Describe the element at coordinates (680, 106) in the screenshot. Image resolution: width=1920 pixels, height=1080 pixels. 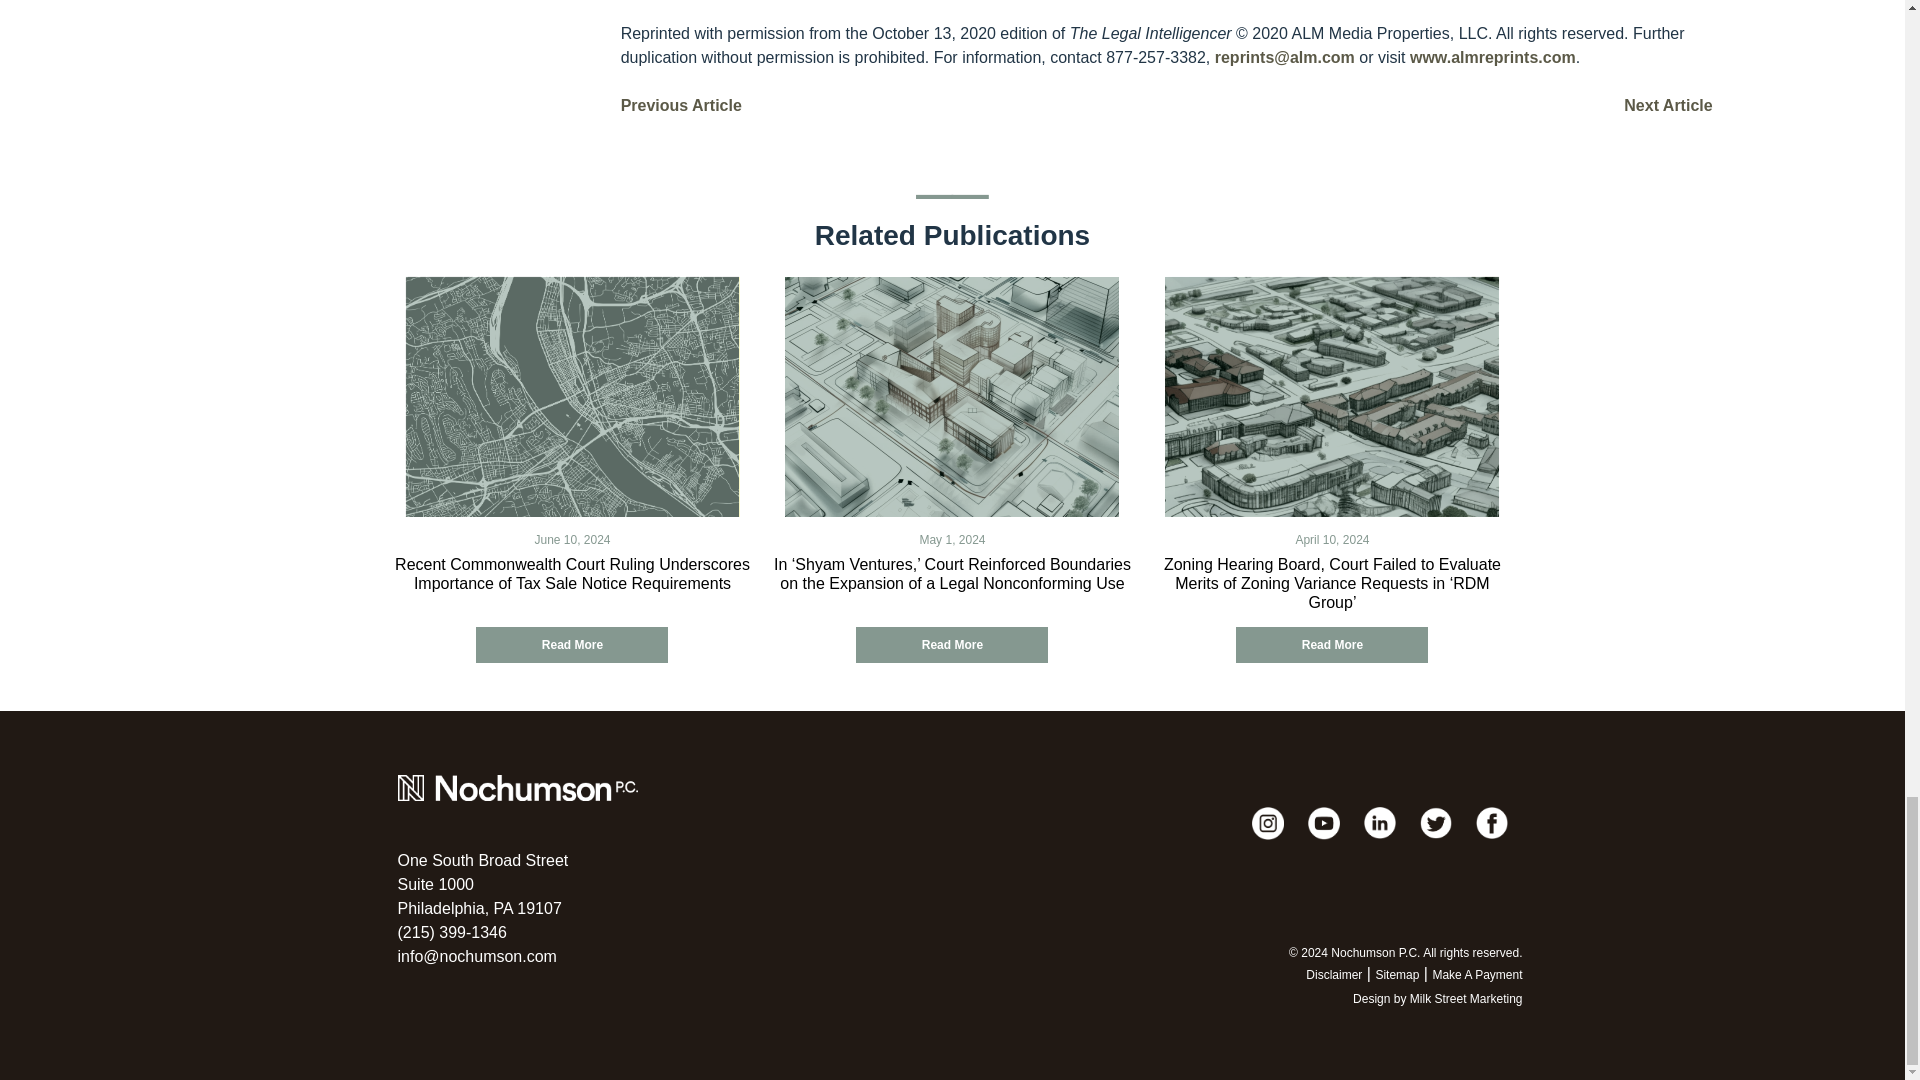
I see `Previous Article` at that location.